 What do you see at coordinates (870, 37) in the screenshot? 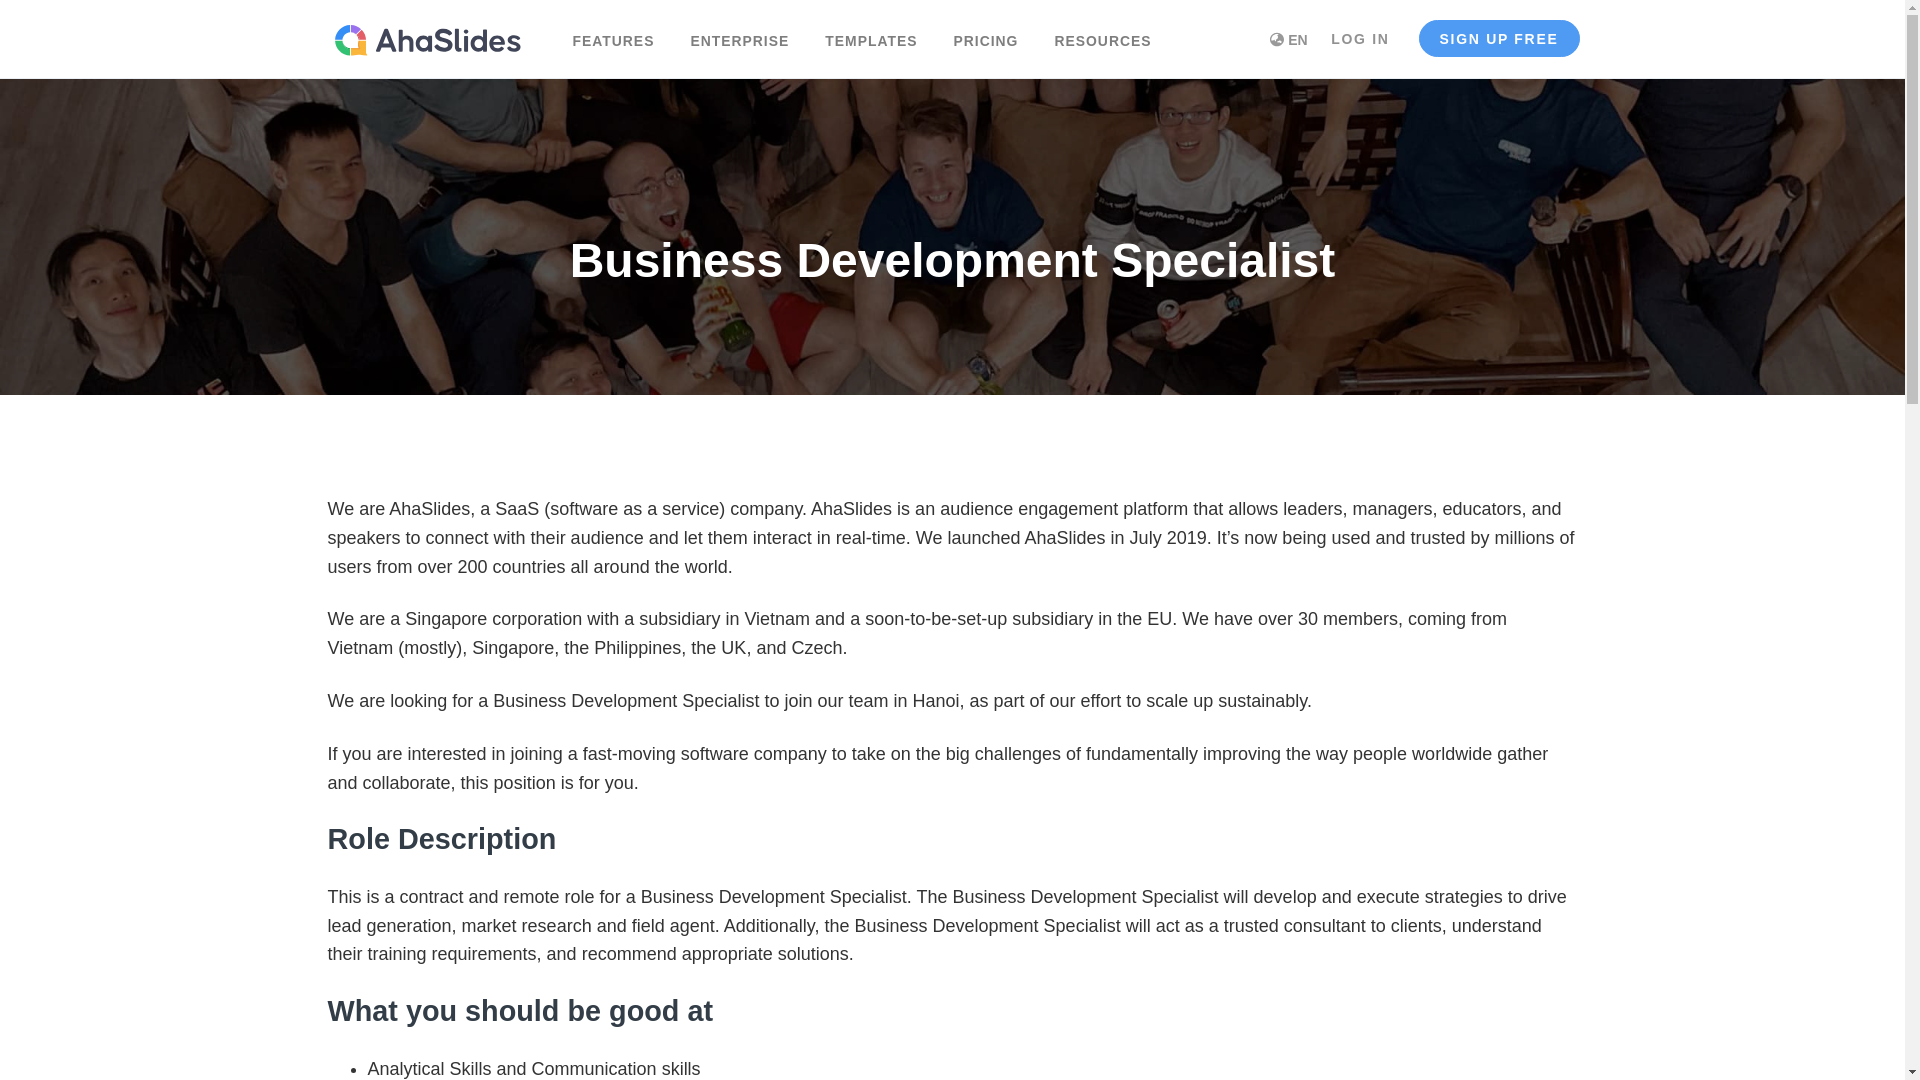
I see `TEMPLATES` at bounding box center [870, 37].